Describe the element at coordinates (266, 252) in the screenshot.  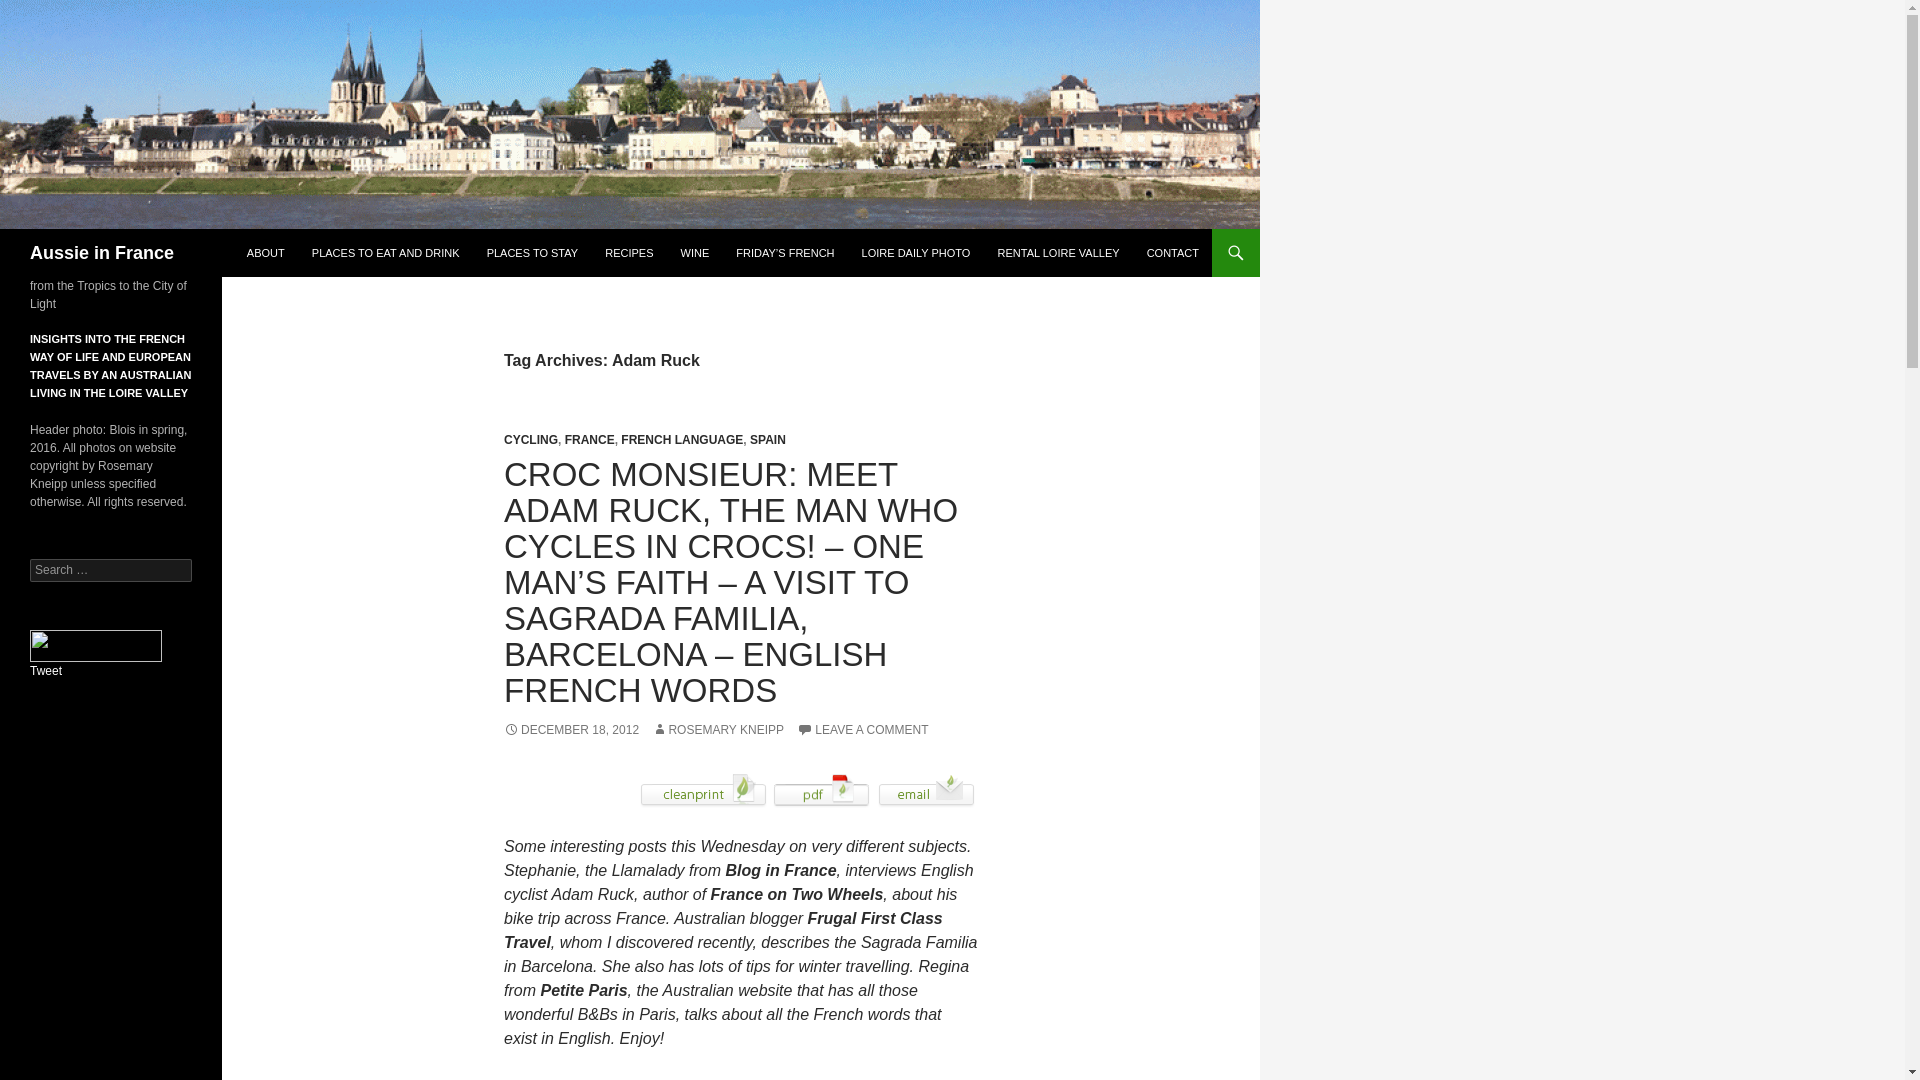
I see `ABOUT` at that location.